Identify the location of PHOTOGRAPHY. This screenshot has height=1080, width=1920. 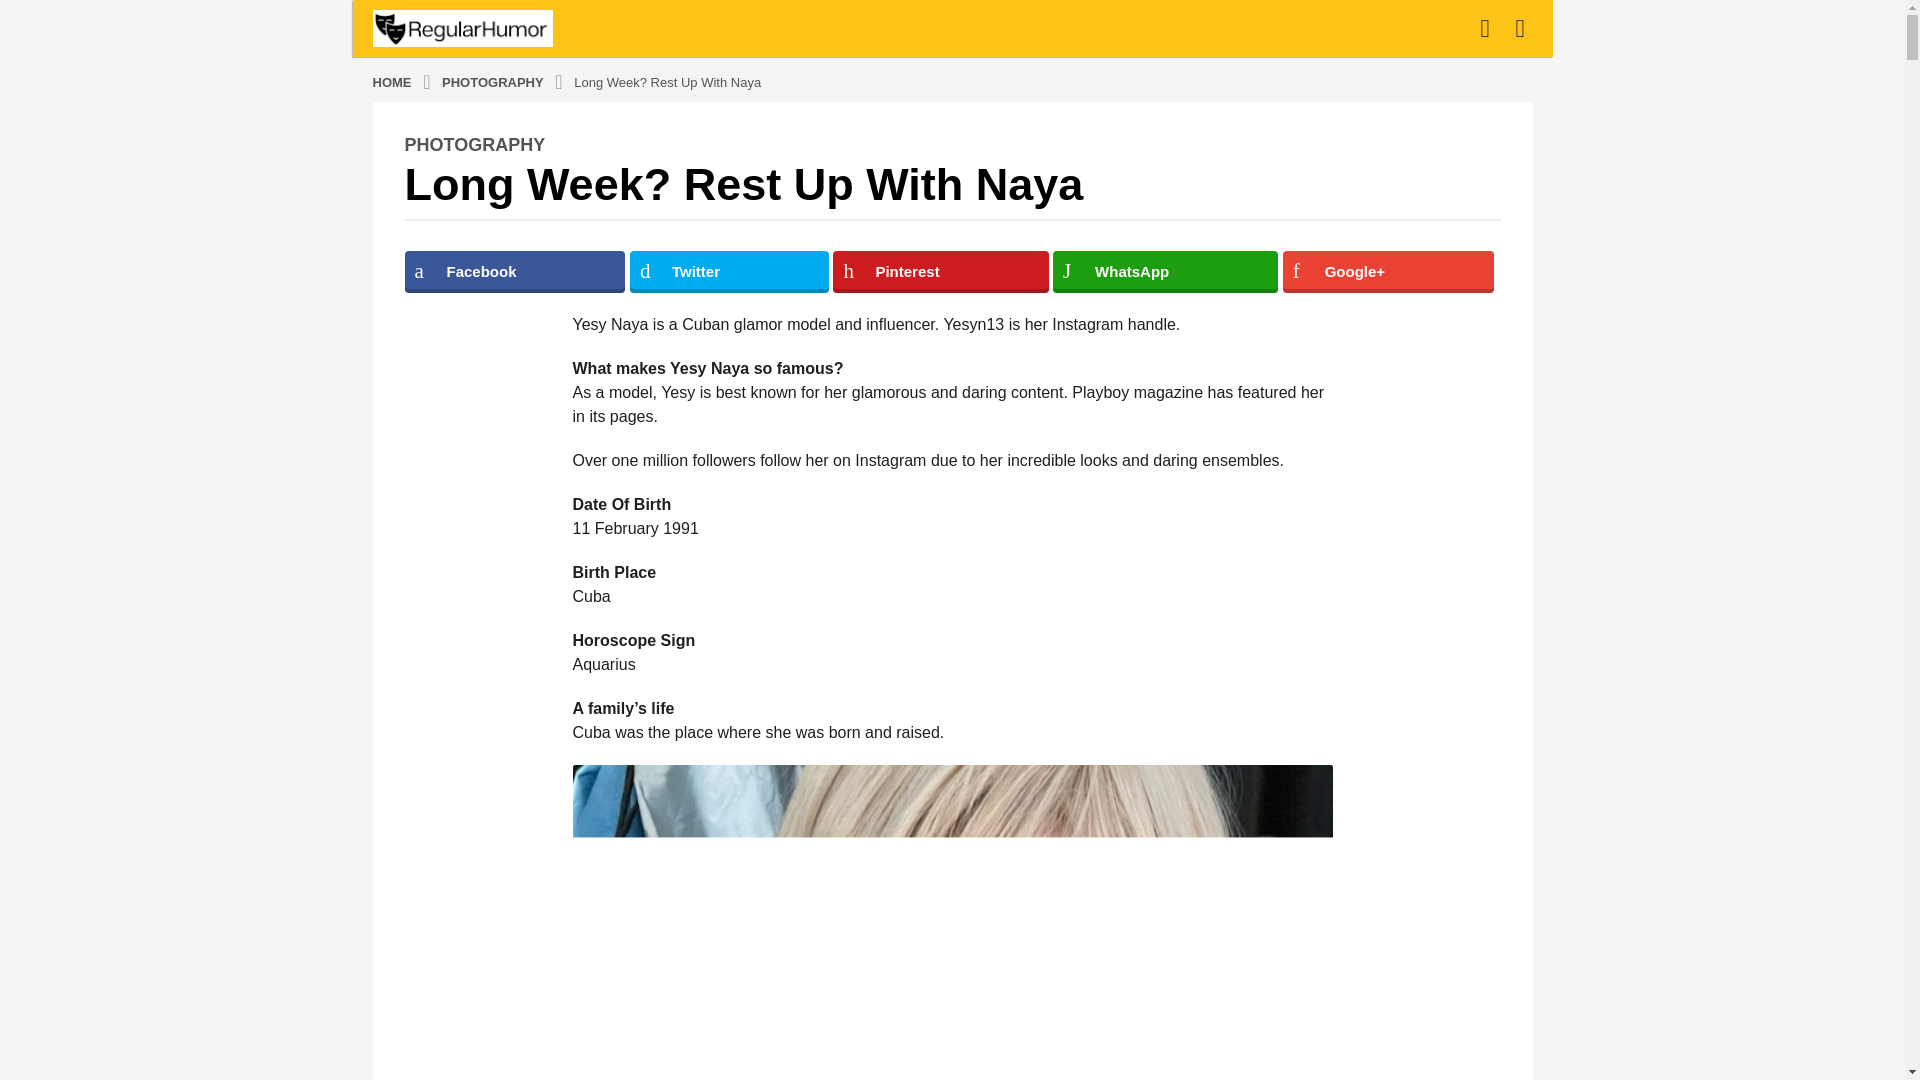
(494, 81).